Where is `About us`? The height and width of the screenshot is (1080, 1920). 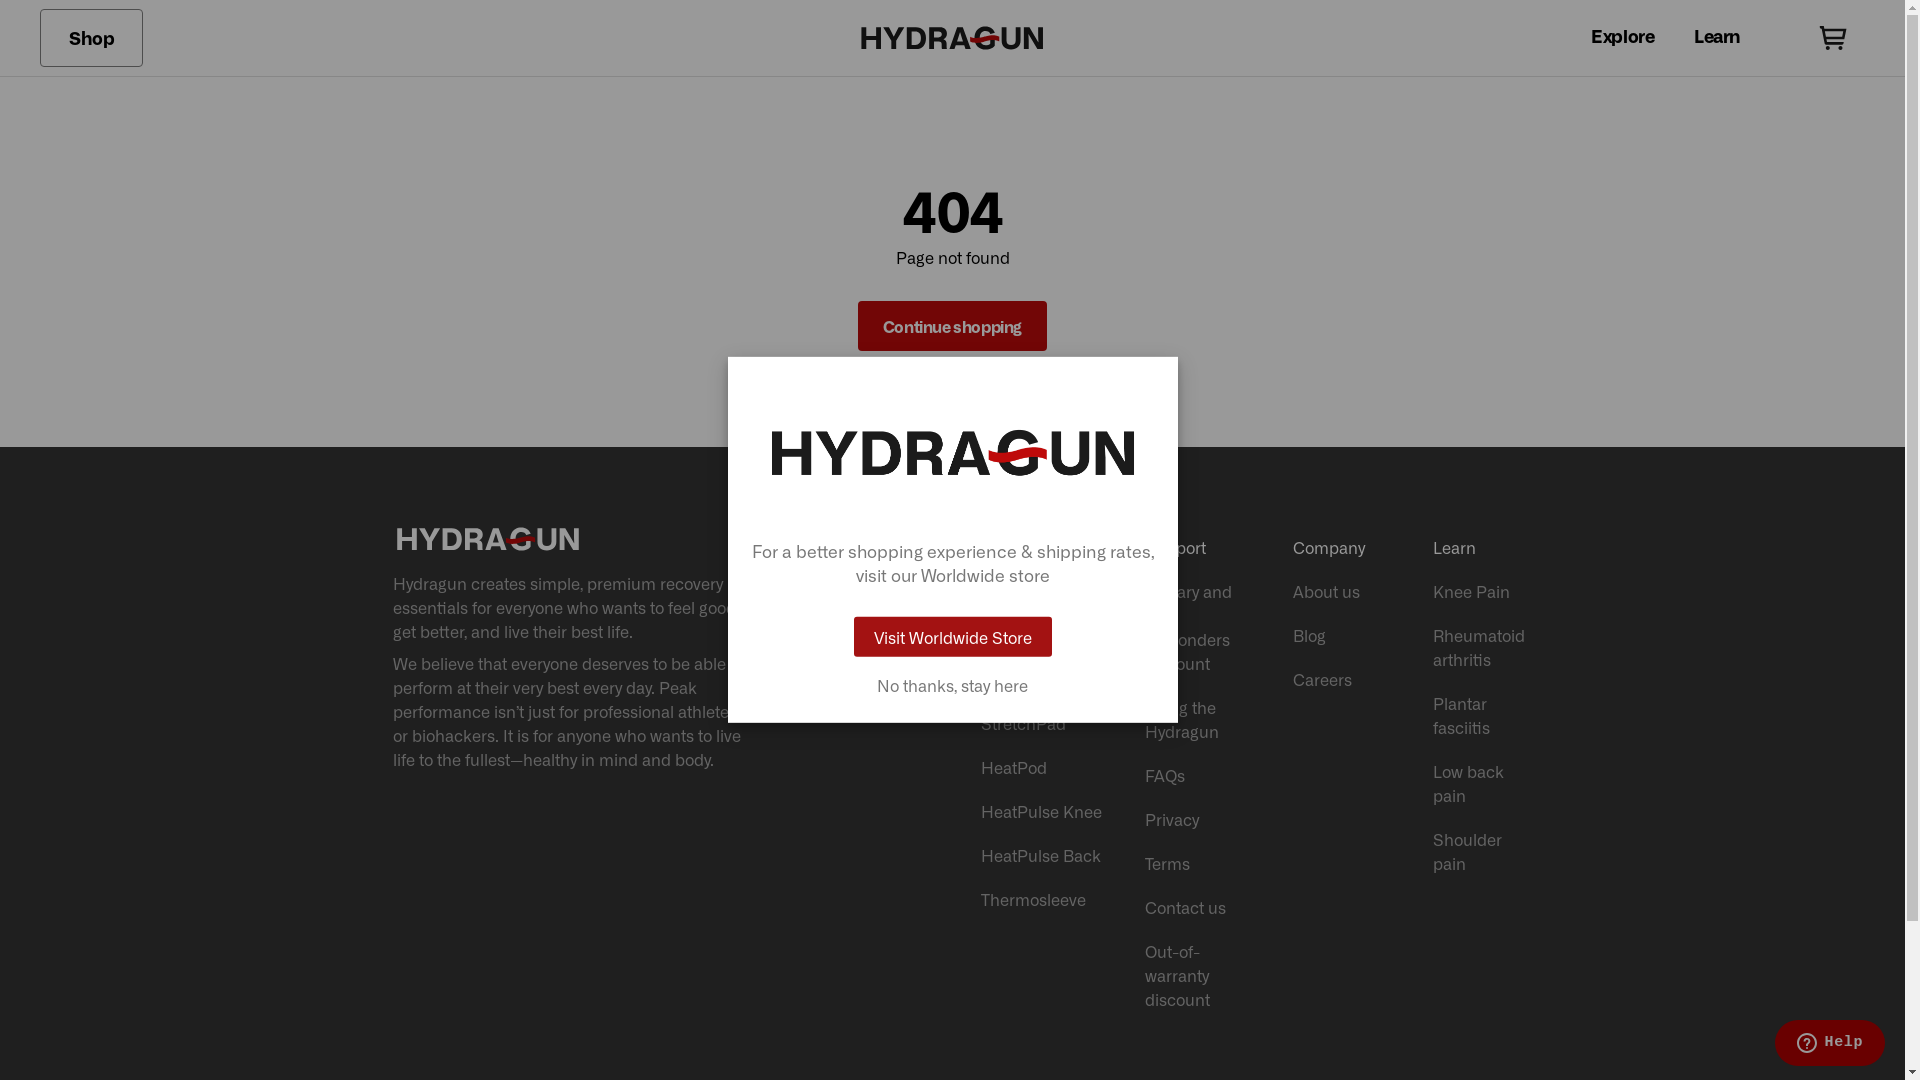 About us is located at coordinates (1342, 591).